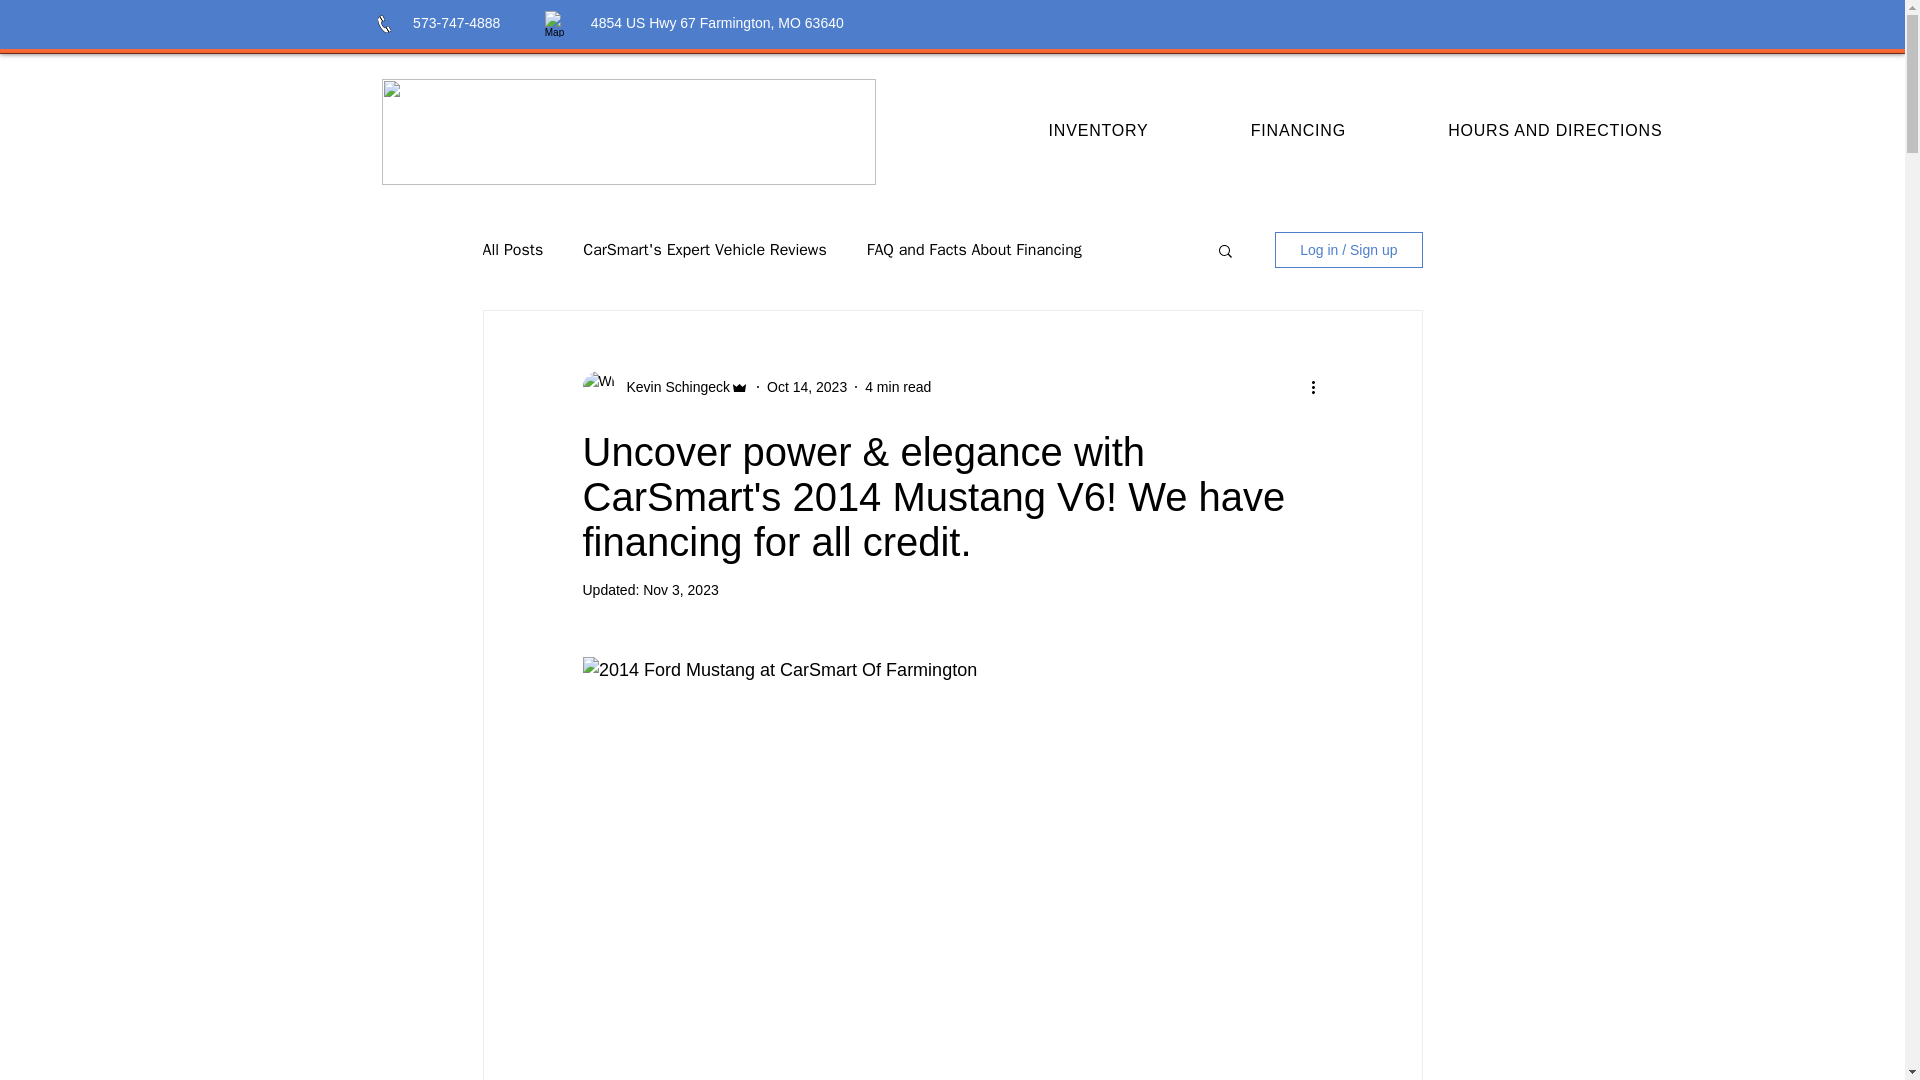  Describe the element at coordinates (974, 250) in the screenshot. I see `FAQ and Facts About Financing` at that location.